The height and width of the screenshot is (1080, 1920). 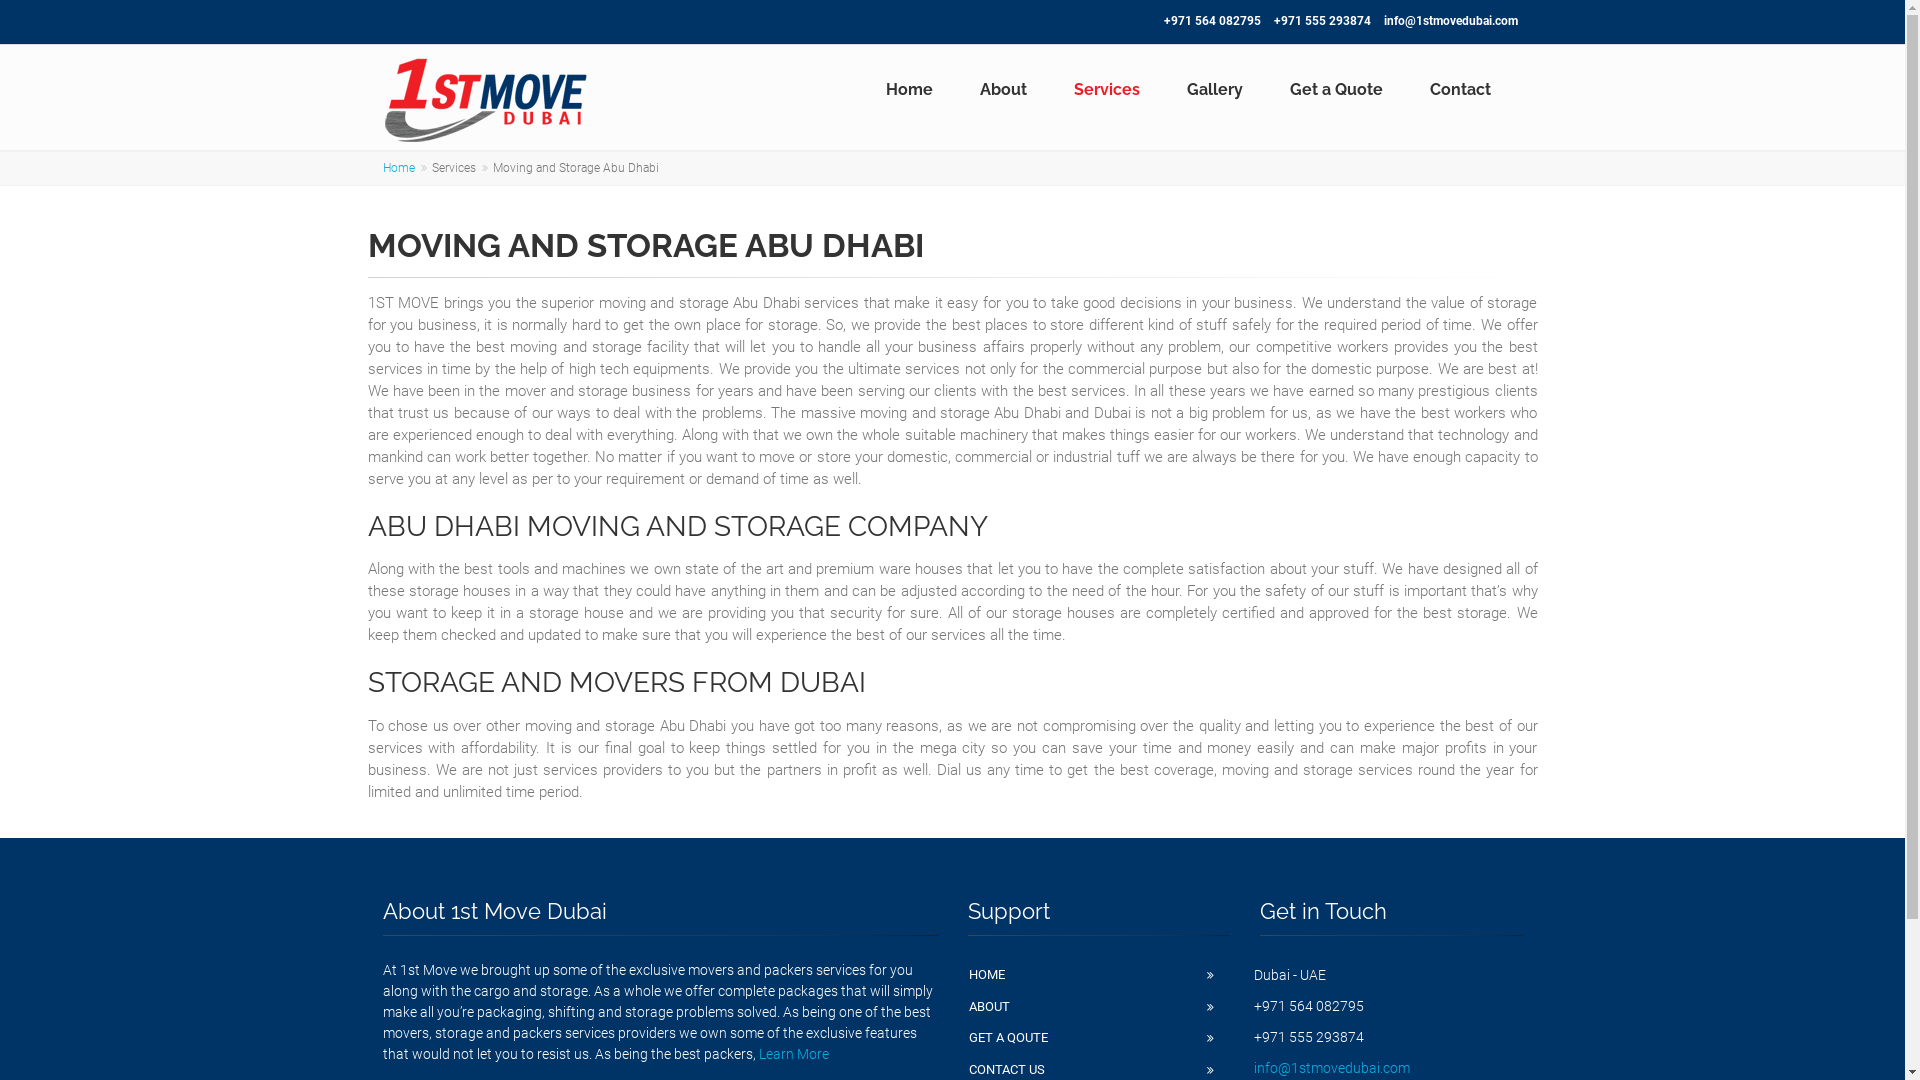 I want to click on Gallery, so click(x=1218, y=86).